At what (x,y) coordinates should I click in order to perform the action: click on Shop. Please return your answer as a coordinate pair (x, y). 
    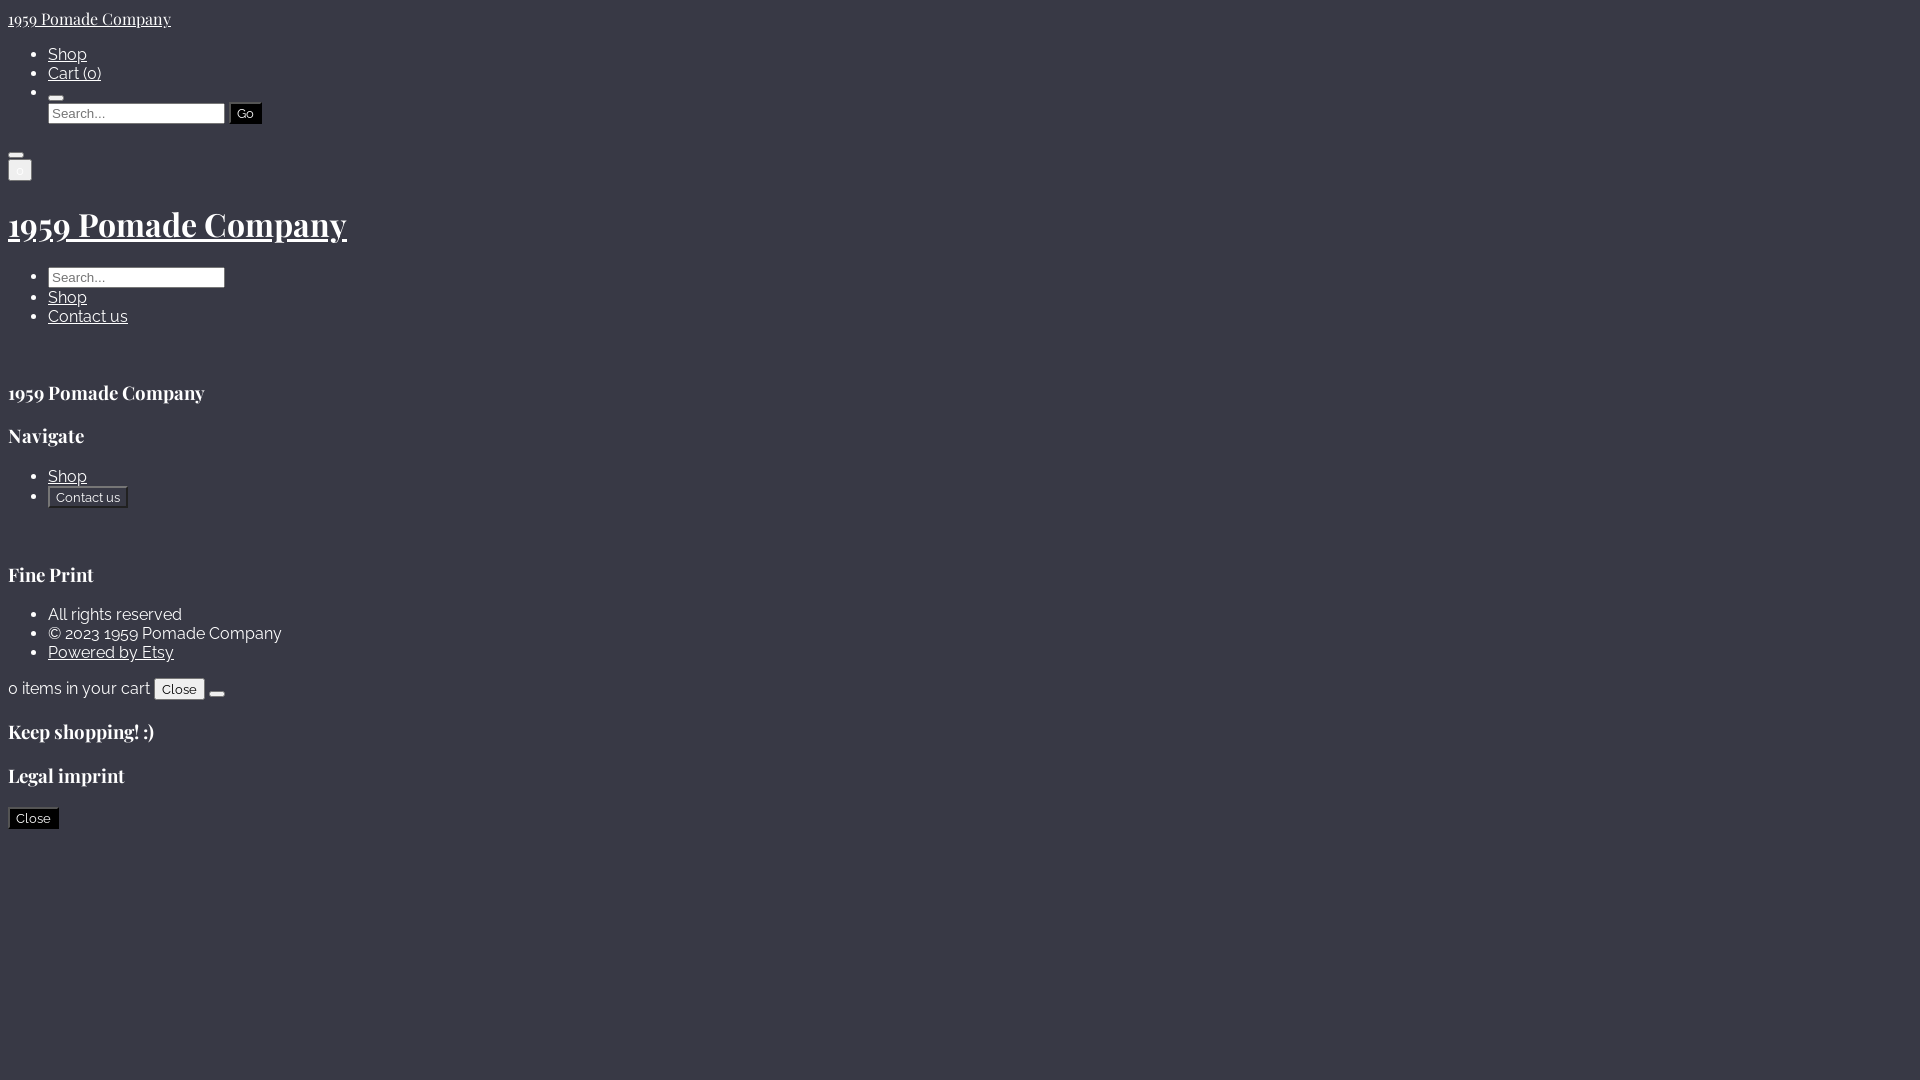
    Looking at the image, I should click on (68, 476).